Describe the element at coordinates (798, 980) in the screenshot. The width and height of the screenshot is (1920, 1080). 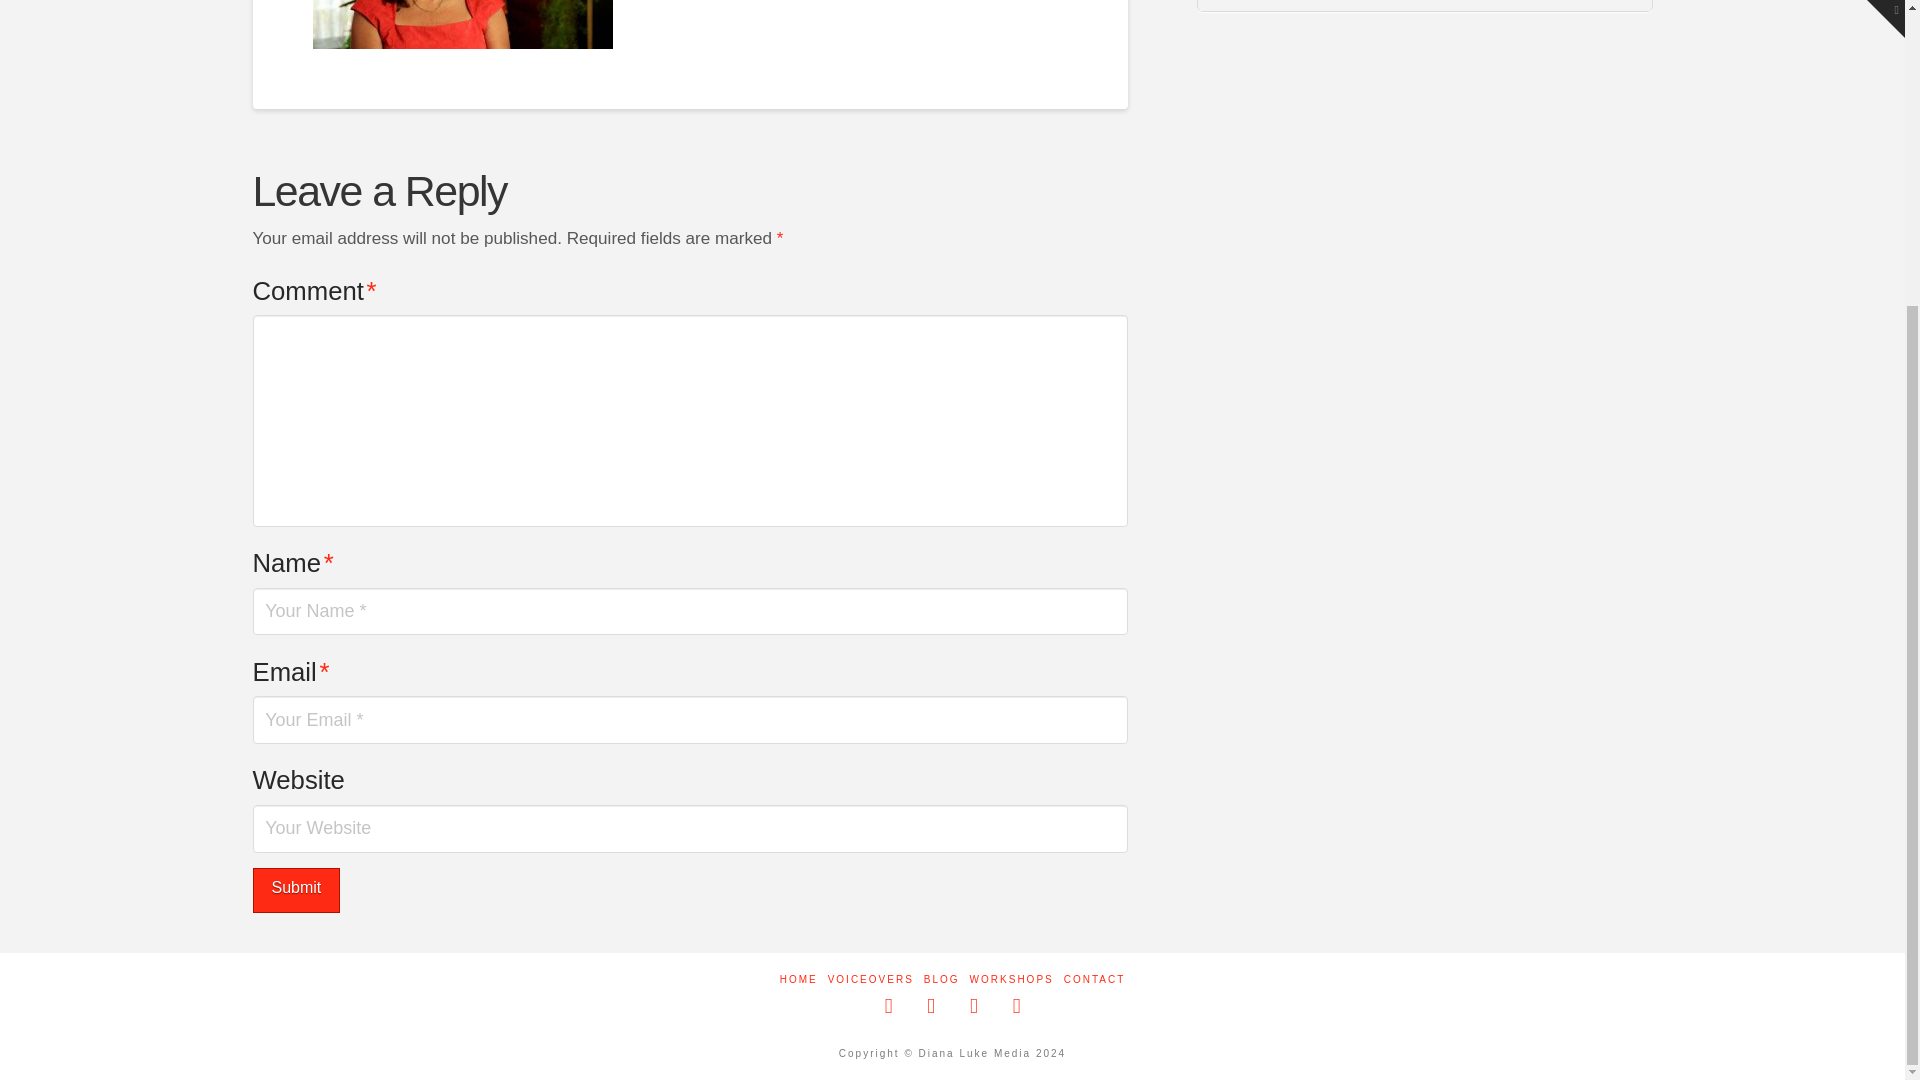
I see `HOME` at that location.